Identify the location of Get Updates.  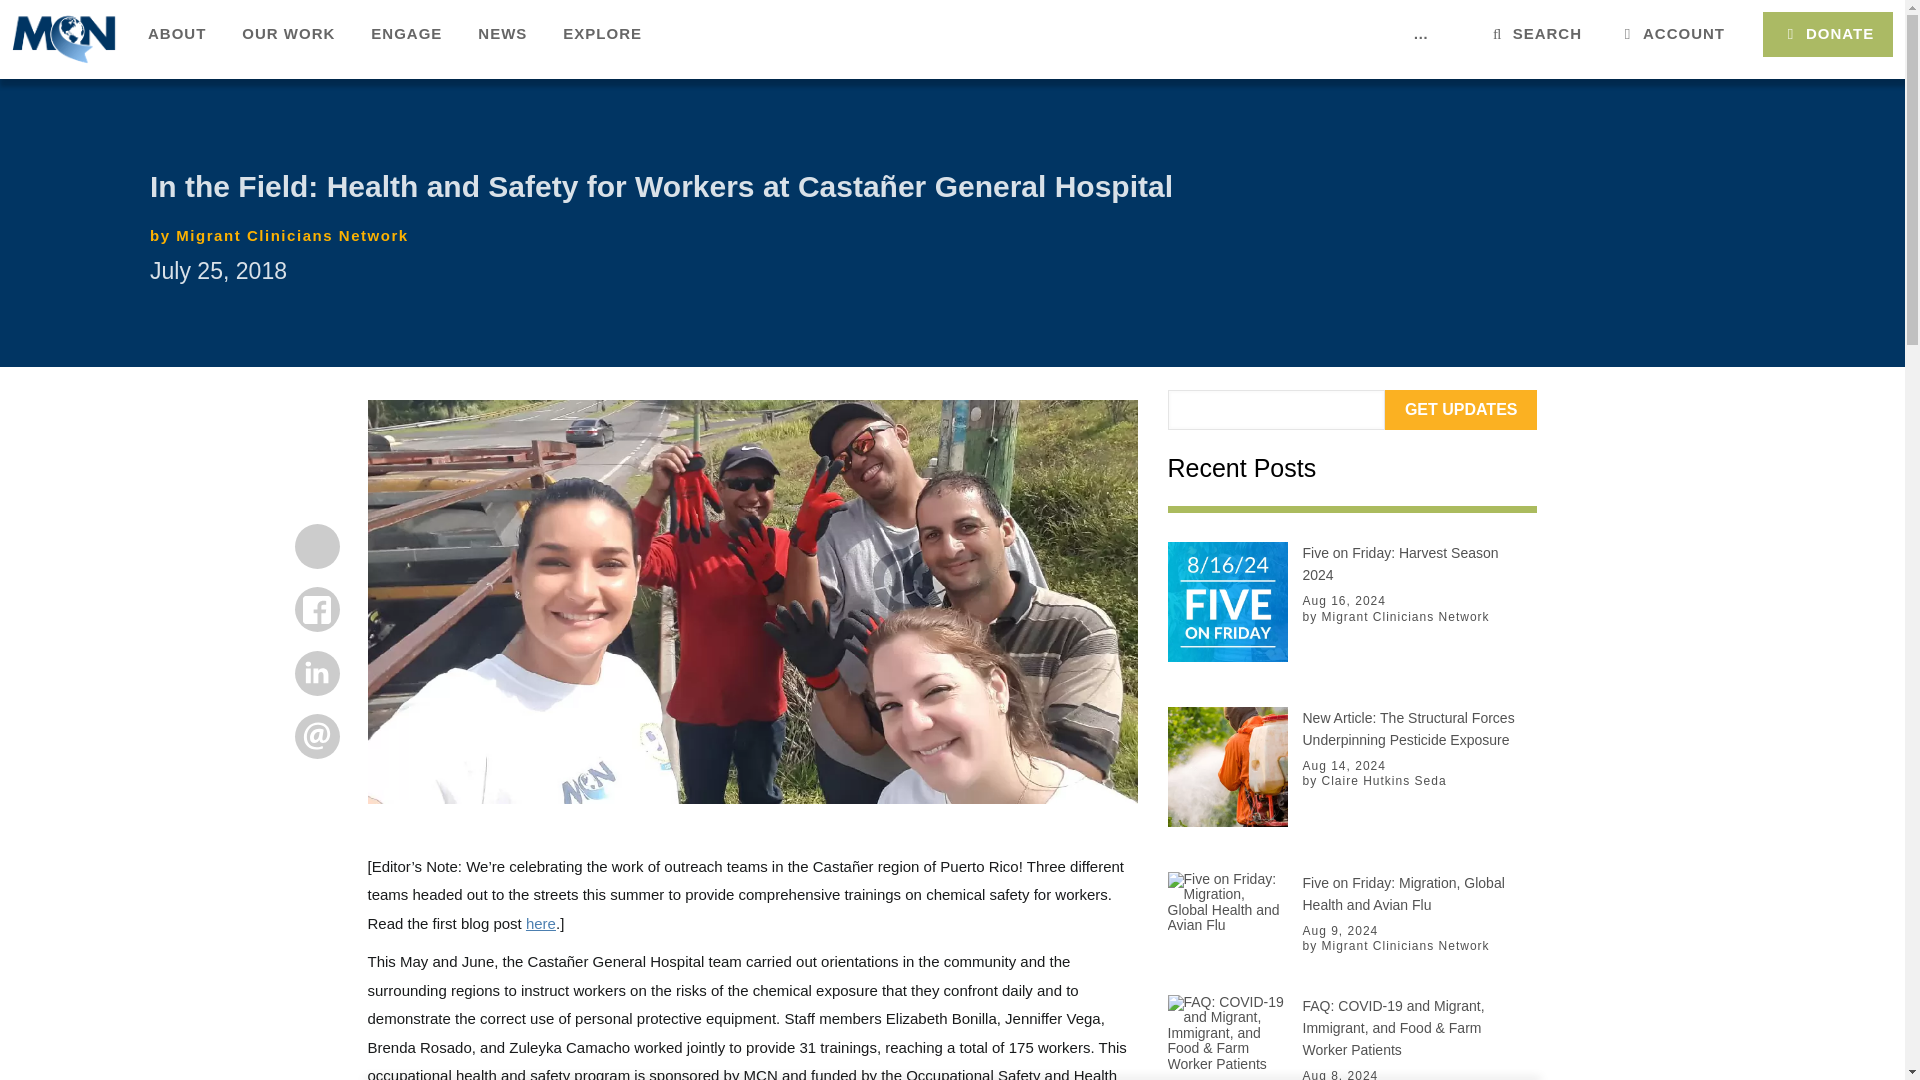
(1460, 409).